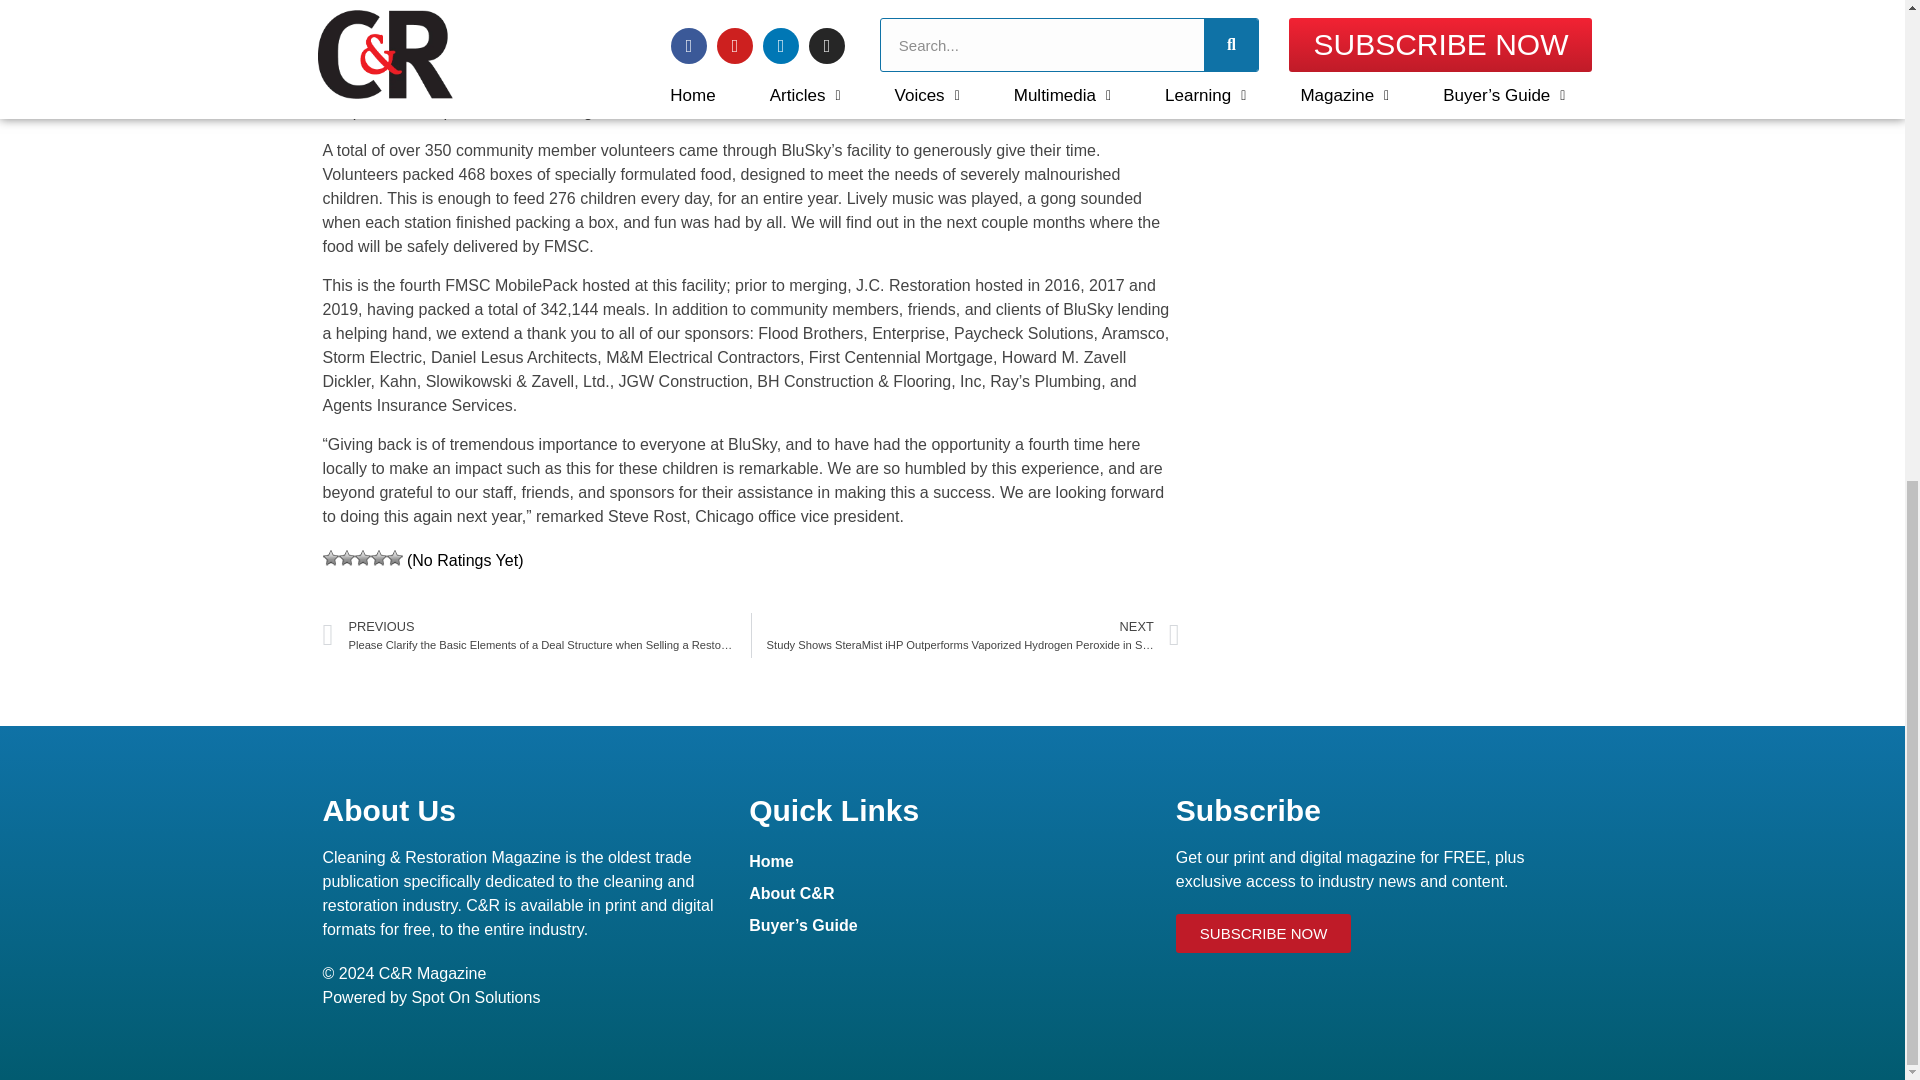 The width and height of the screenshot is (1920, 1080). I want to click on 1 Star, so click(330, 557).